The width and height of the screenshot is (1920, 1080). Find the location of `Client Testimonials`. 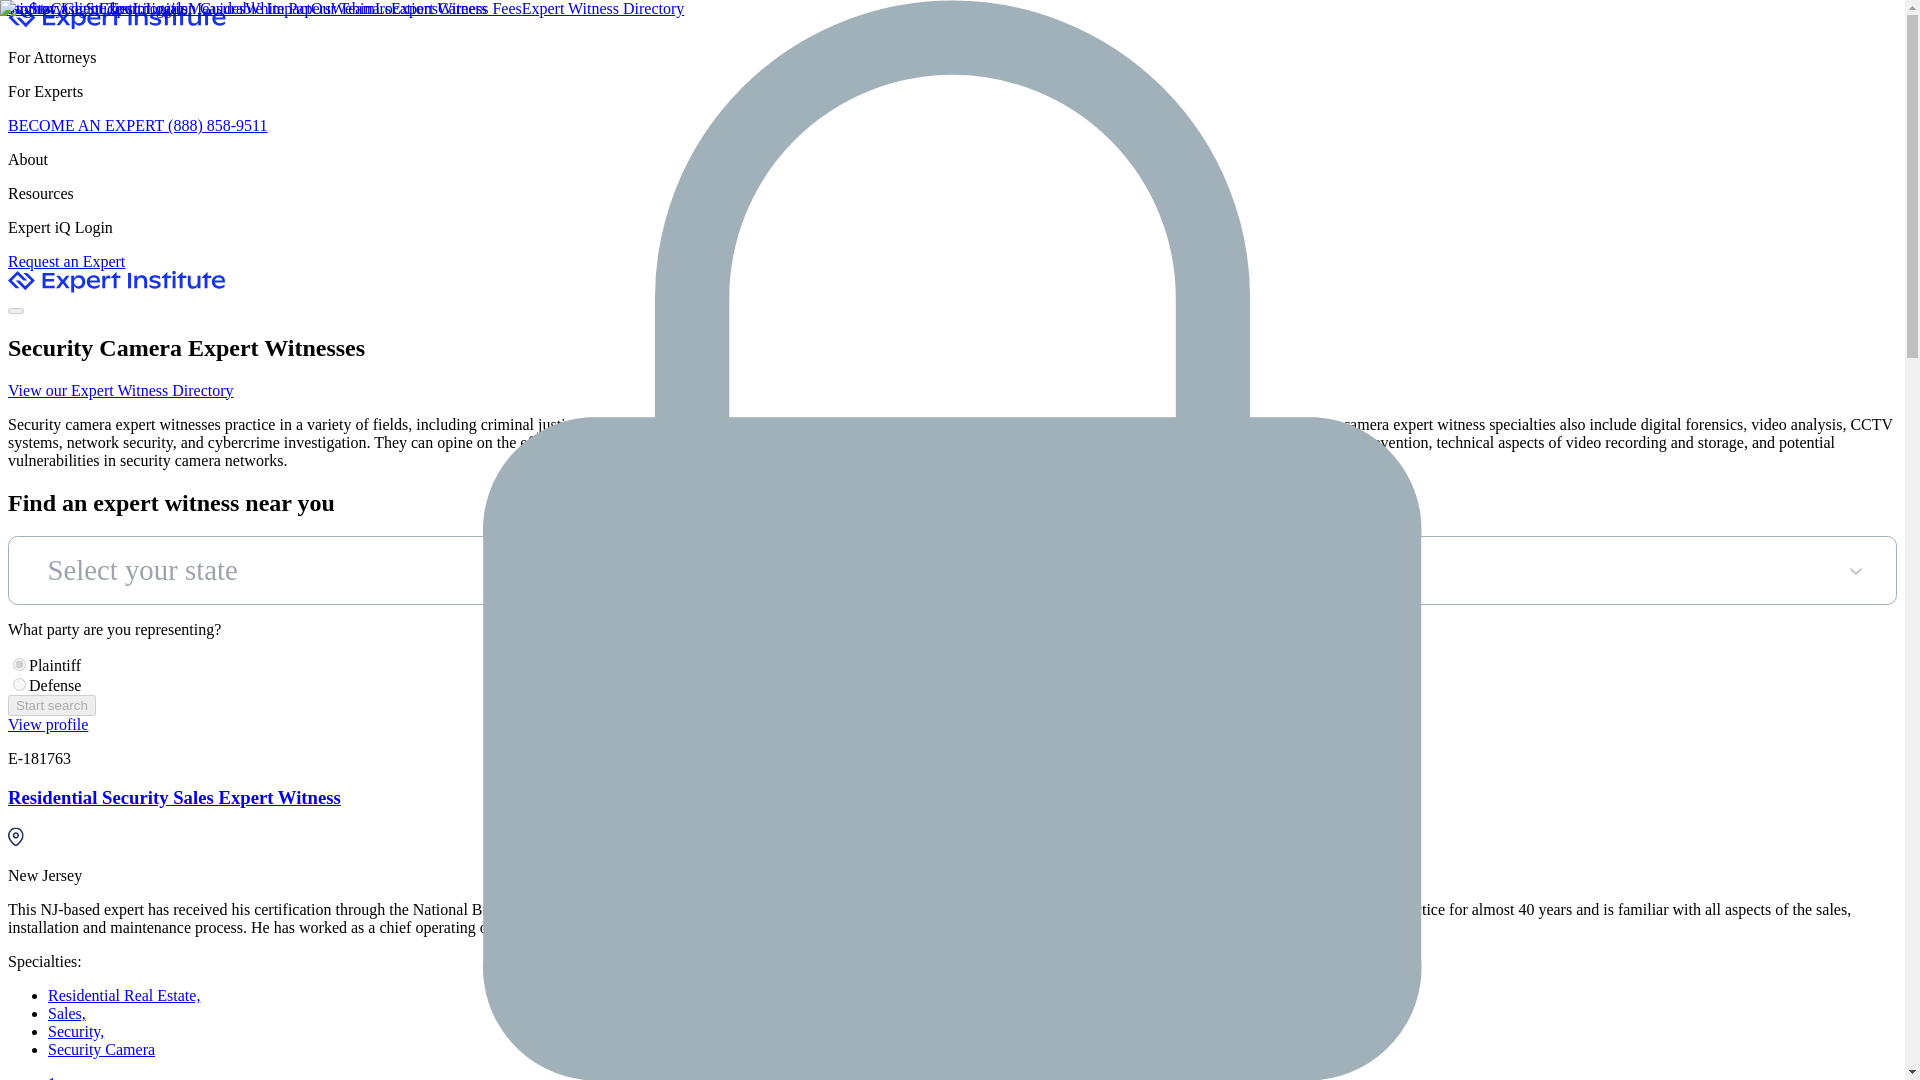

Client Testimonials is located at coordinates (126, 8).